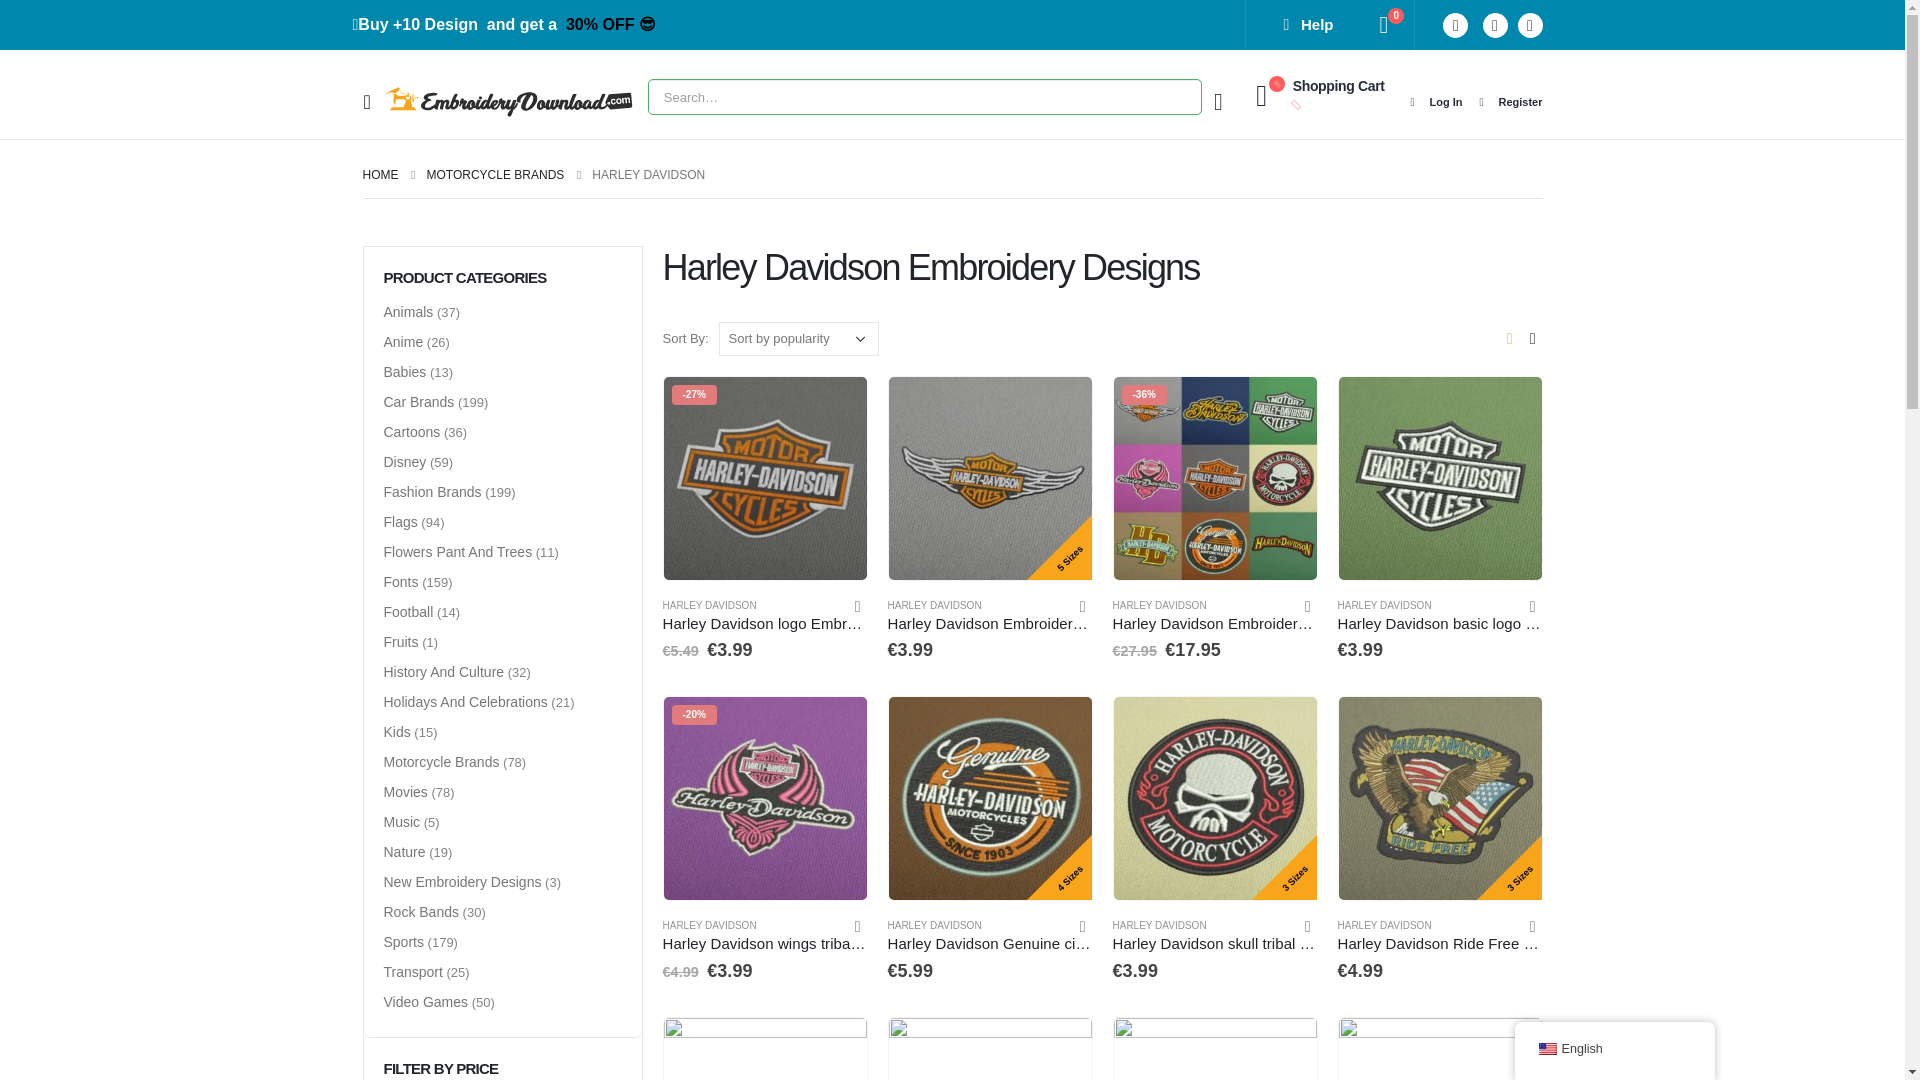 The height and width of the screenshot is (1080, 1920). Describe the element at coordinates (380, 174) in the screenshot. I see `HOME` at that location.